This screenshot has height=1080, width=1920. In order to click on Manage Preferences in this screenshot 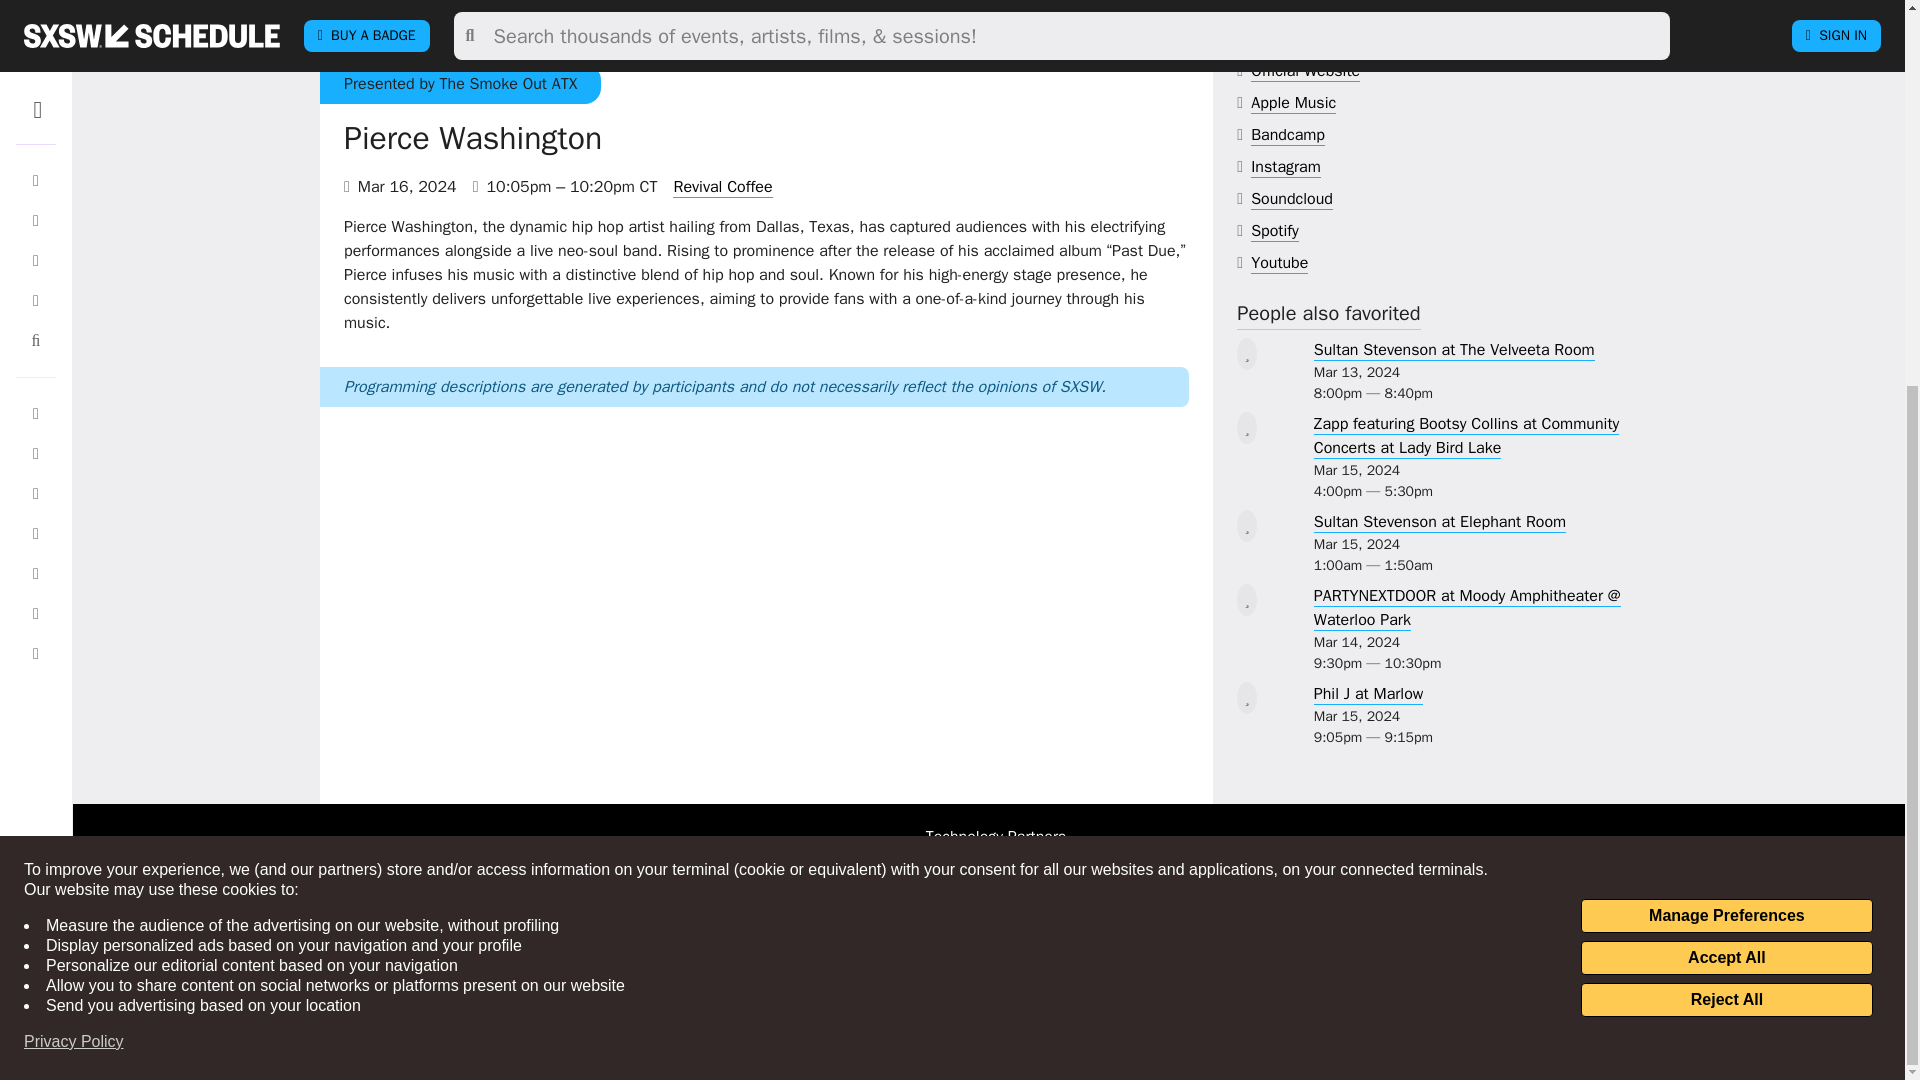, I will do `click(1726, 326)`.